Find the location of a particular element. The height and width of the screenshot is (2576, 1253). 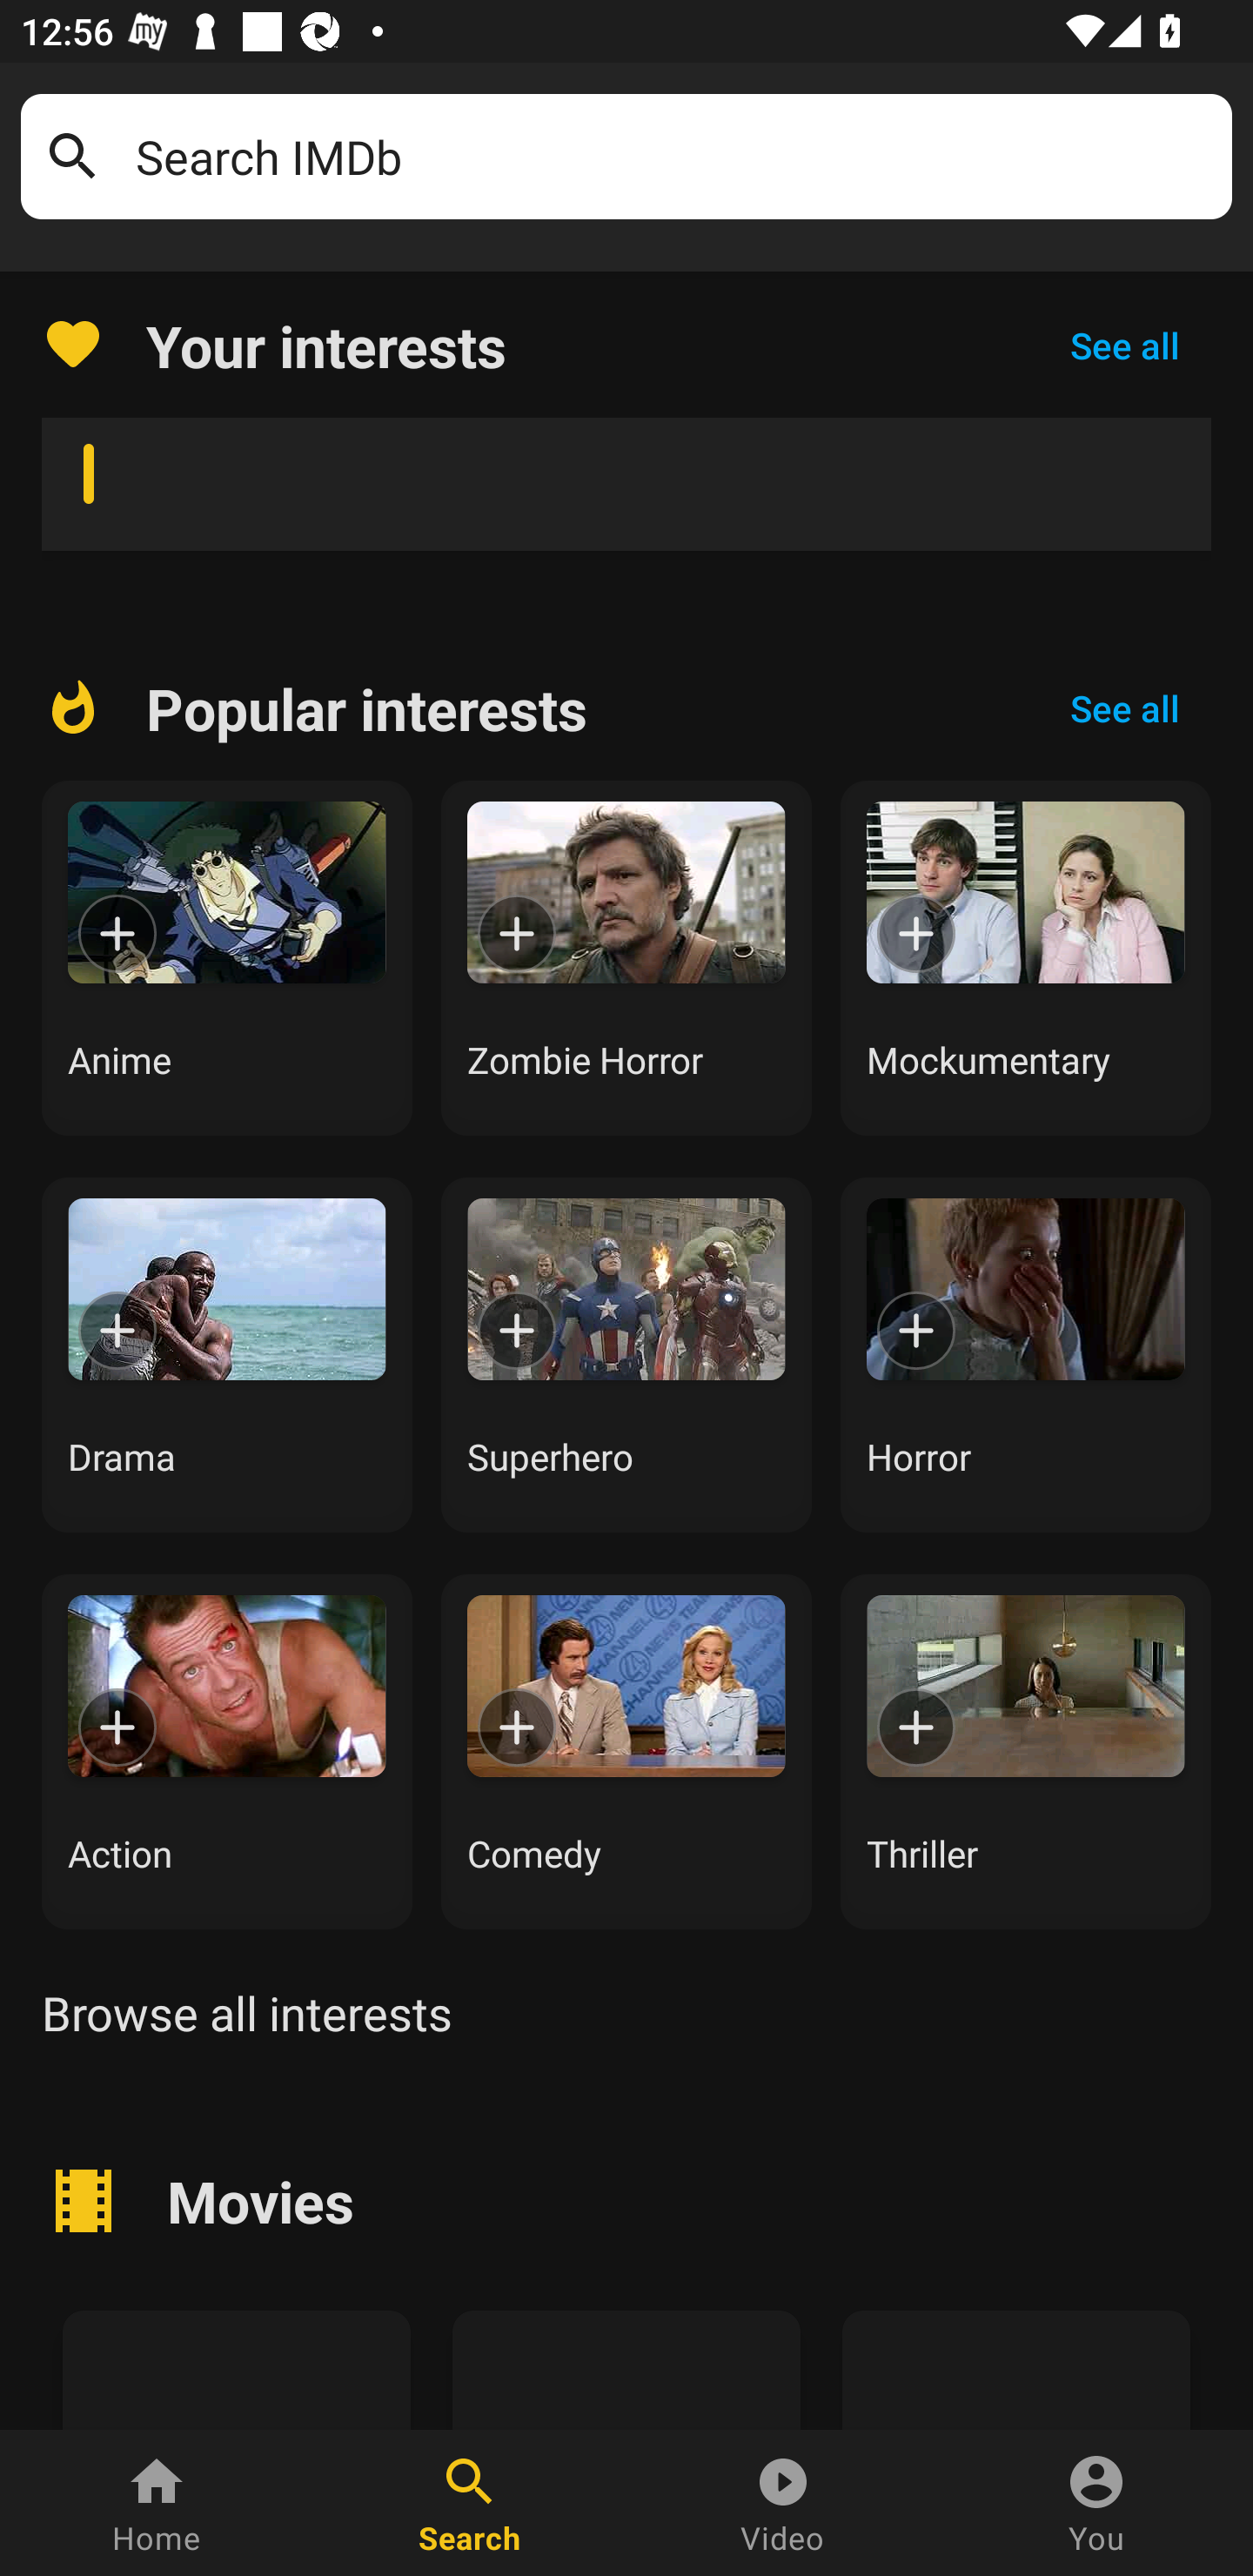

Zombie Horror is located at coordinates (626, 958).